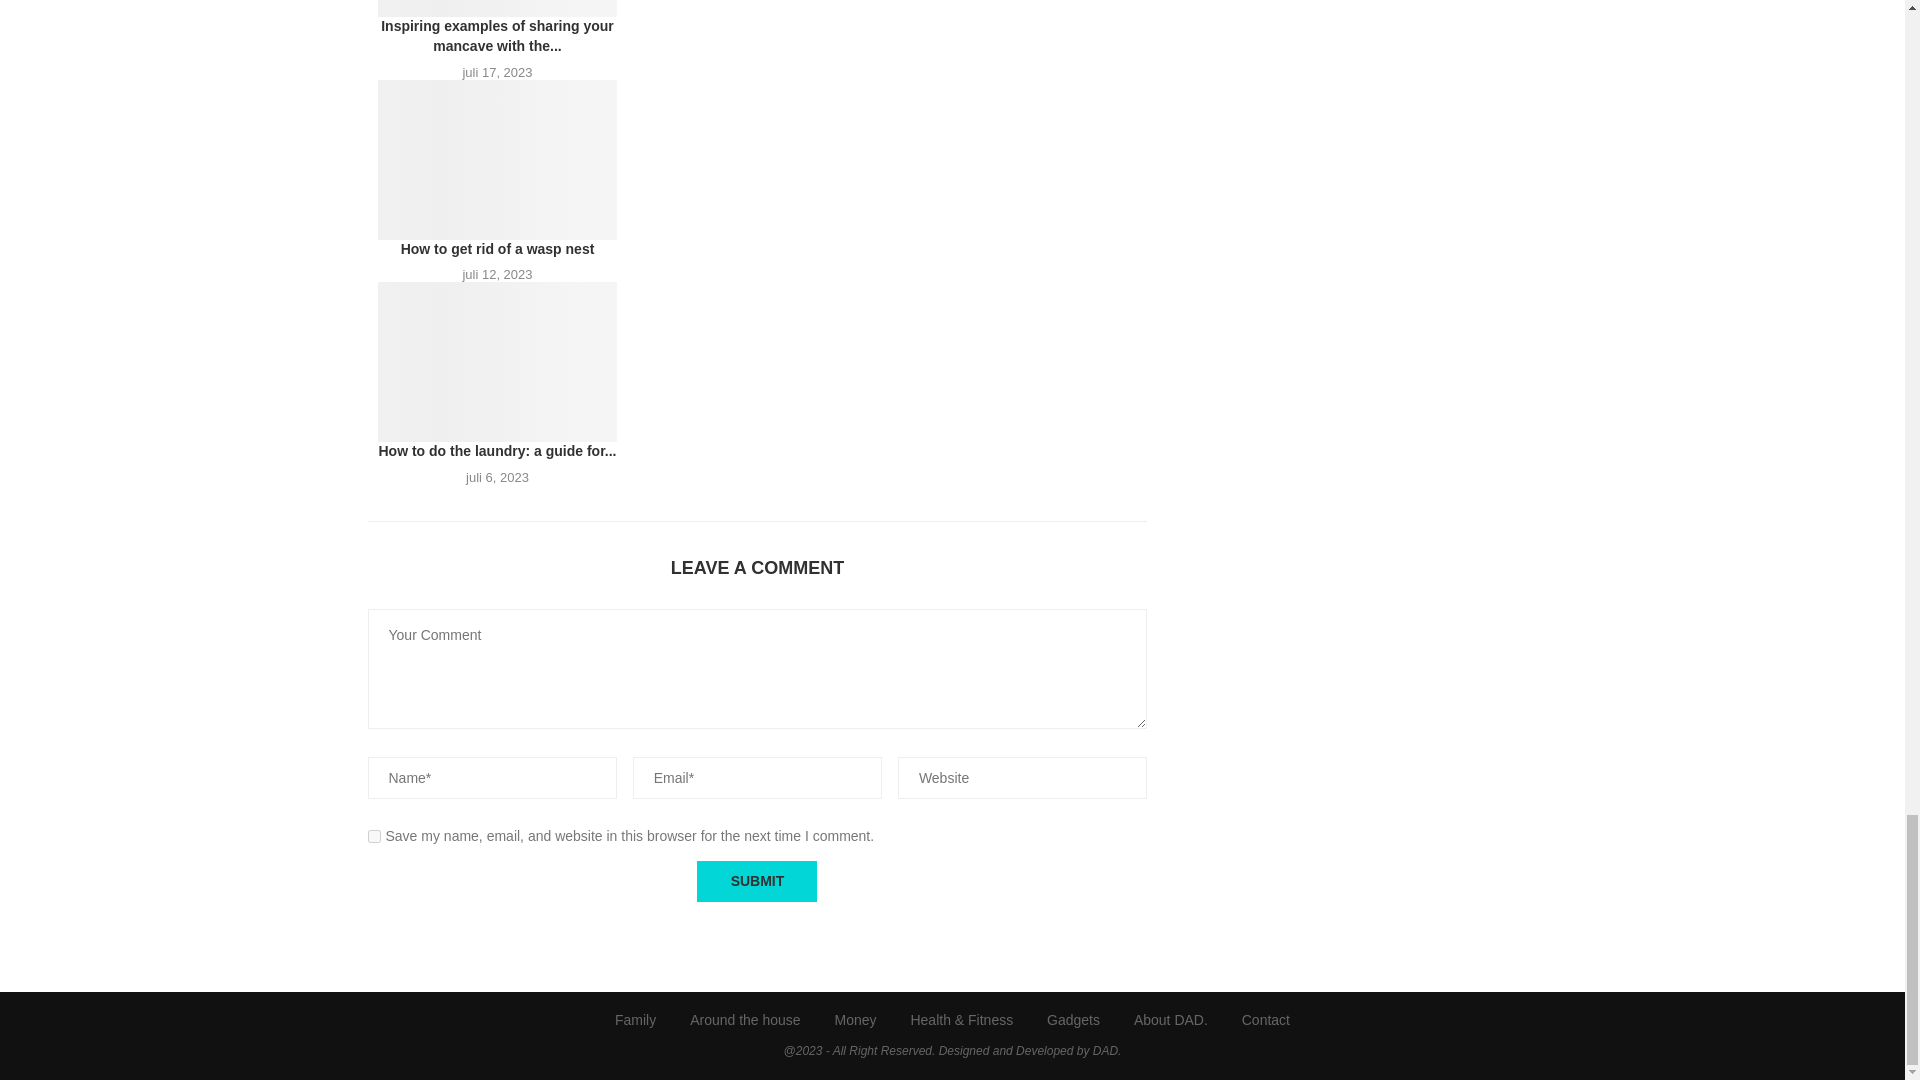  I want to click on Inspiring examples of sharing your mancave with the kids, so click(498, 8).